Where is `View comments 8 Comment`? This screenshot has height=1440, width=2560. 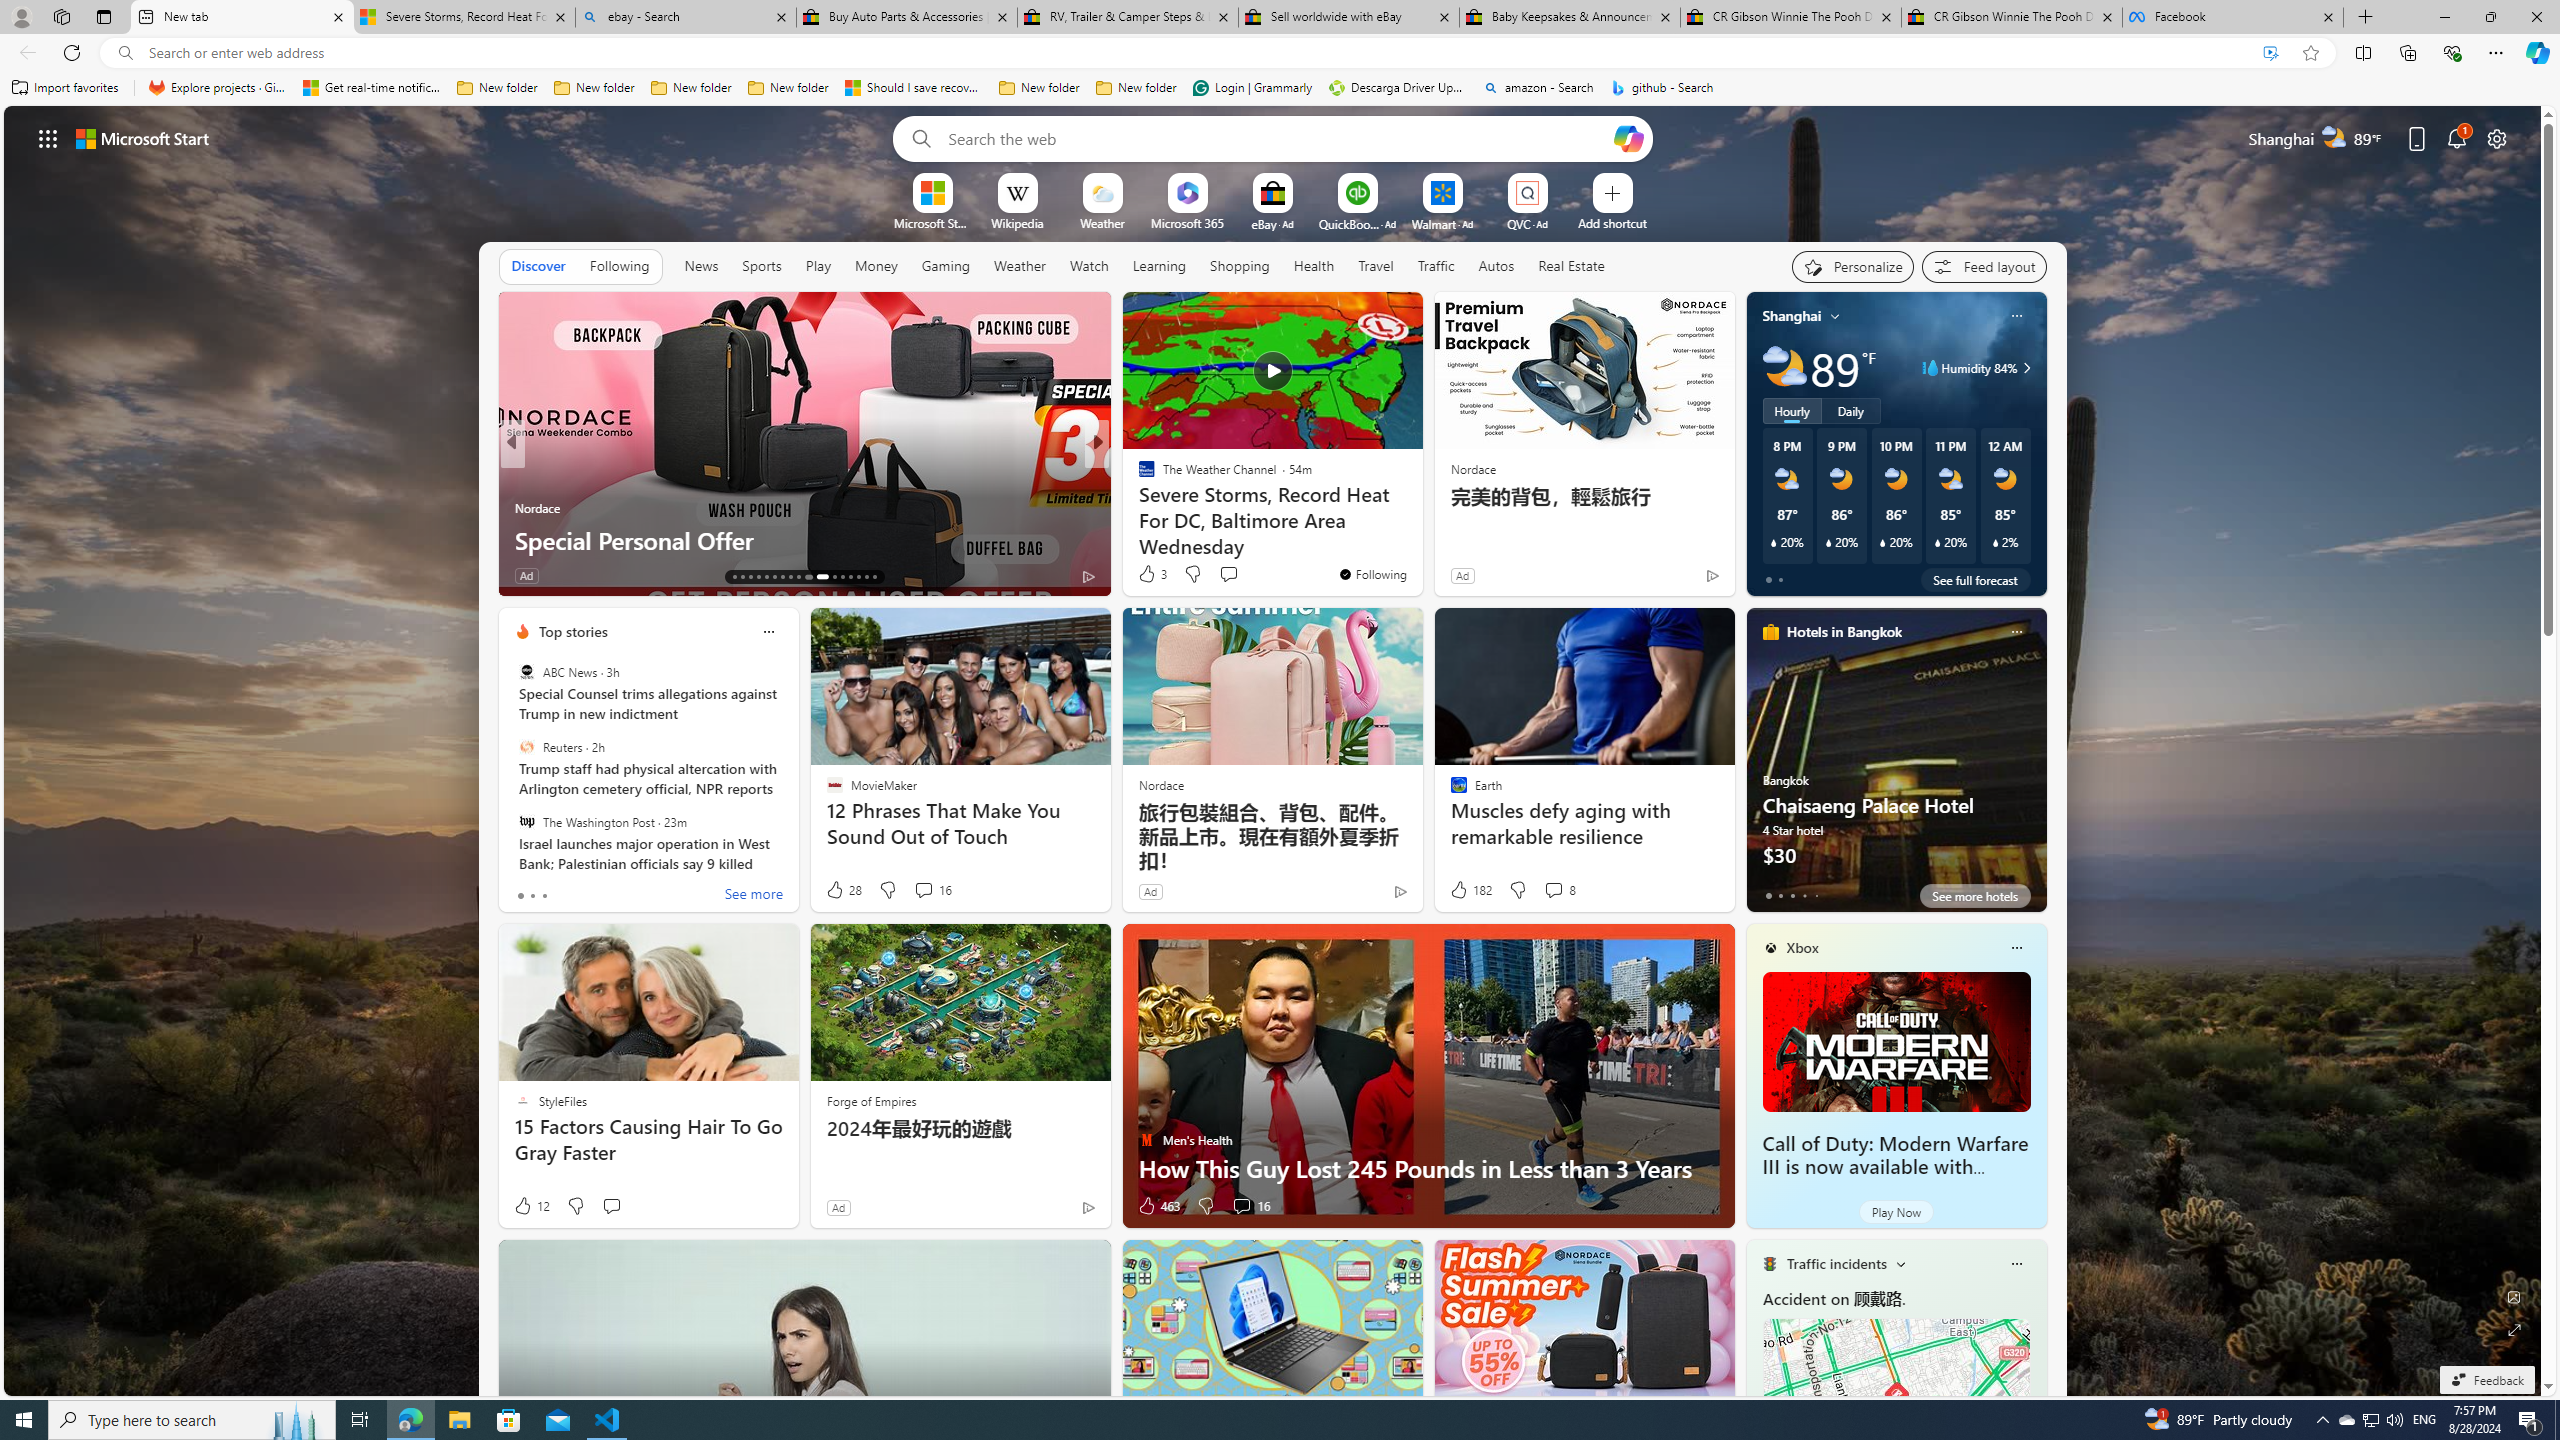
View comments 8 Comment is located at coordinates (1560, 890).